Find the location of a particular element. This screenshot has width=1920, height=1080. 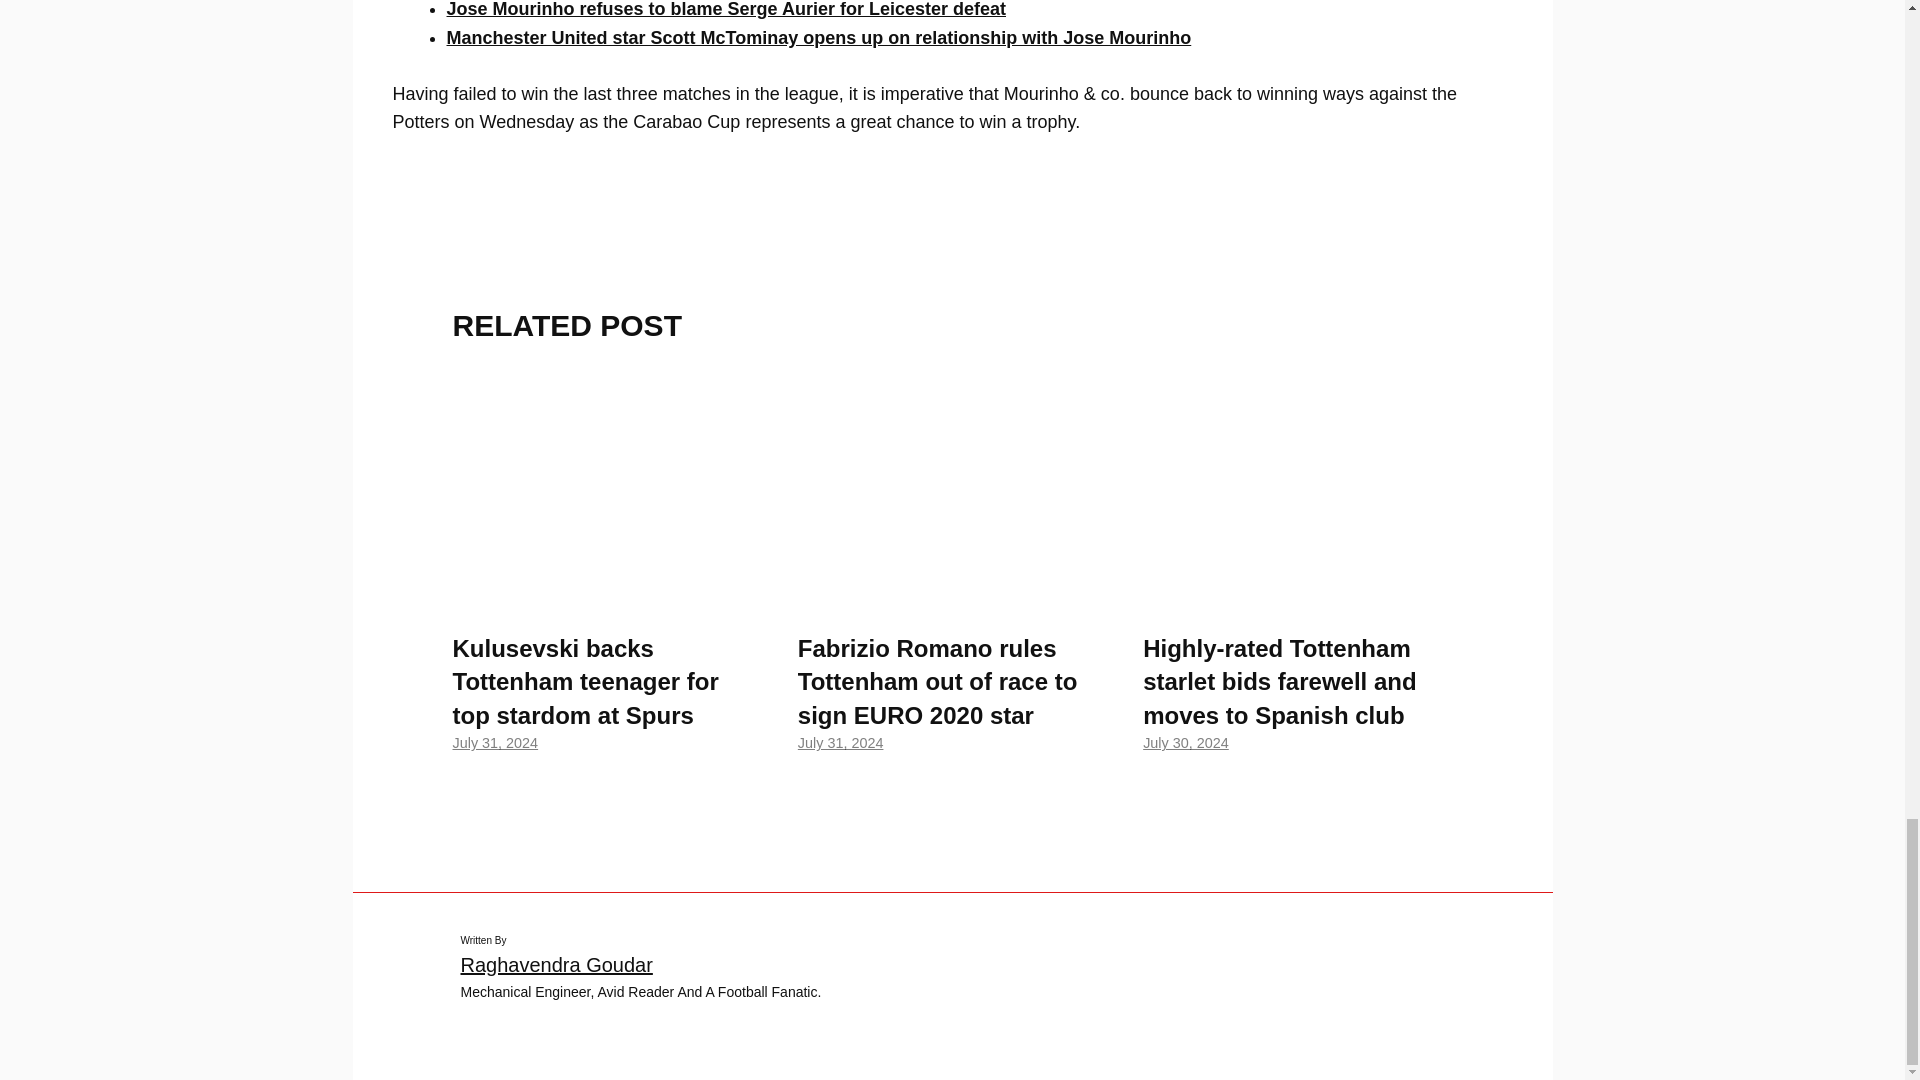

Kulusevski backs Tottenham teenager for top stardom at Spurs is located at coordinates (606, 598).